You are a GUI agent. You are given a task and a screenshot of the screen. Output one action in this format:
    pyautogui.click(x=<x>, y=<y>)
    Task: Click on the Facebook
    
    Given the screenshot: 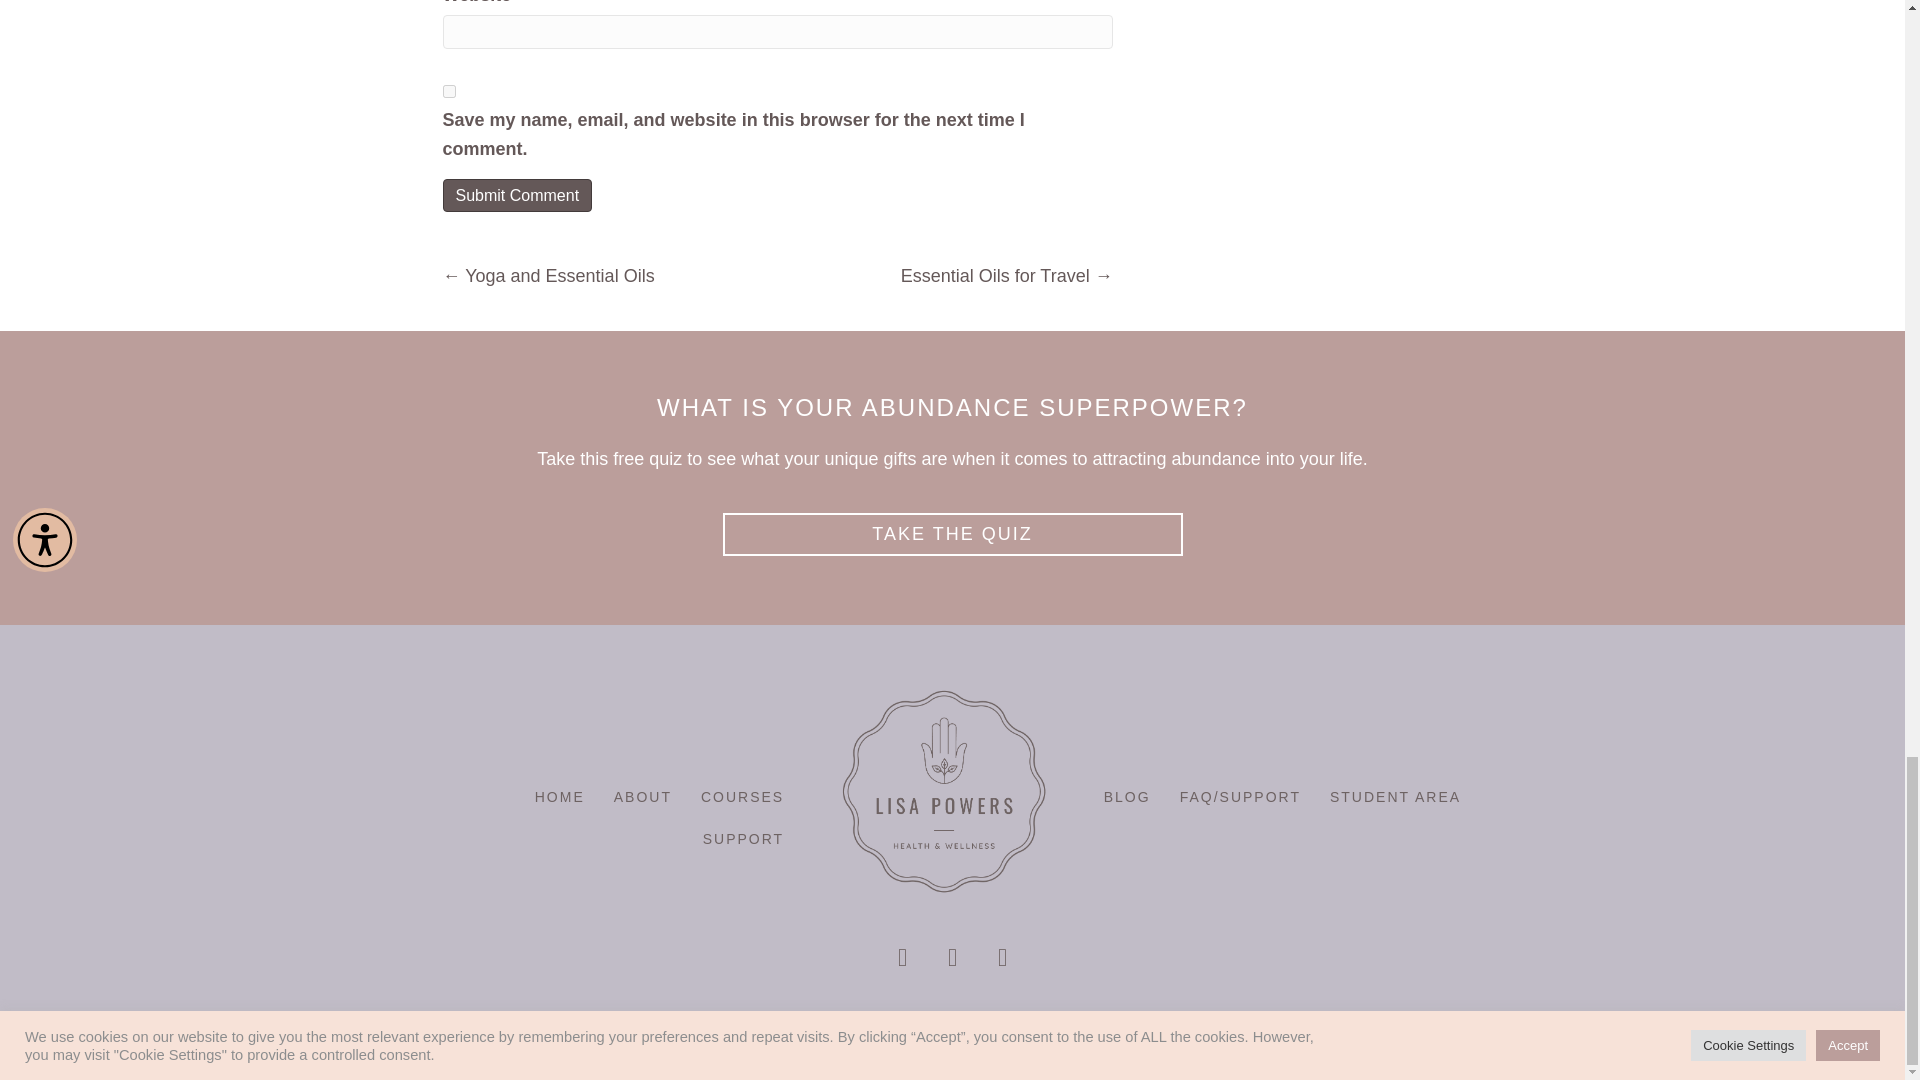 What is the action you would take?
    pyautogui.click(x=901, y=957)
    